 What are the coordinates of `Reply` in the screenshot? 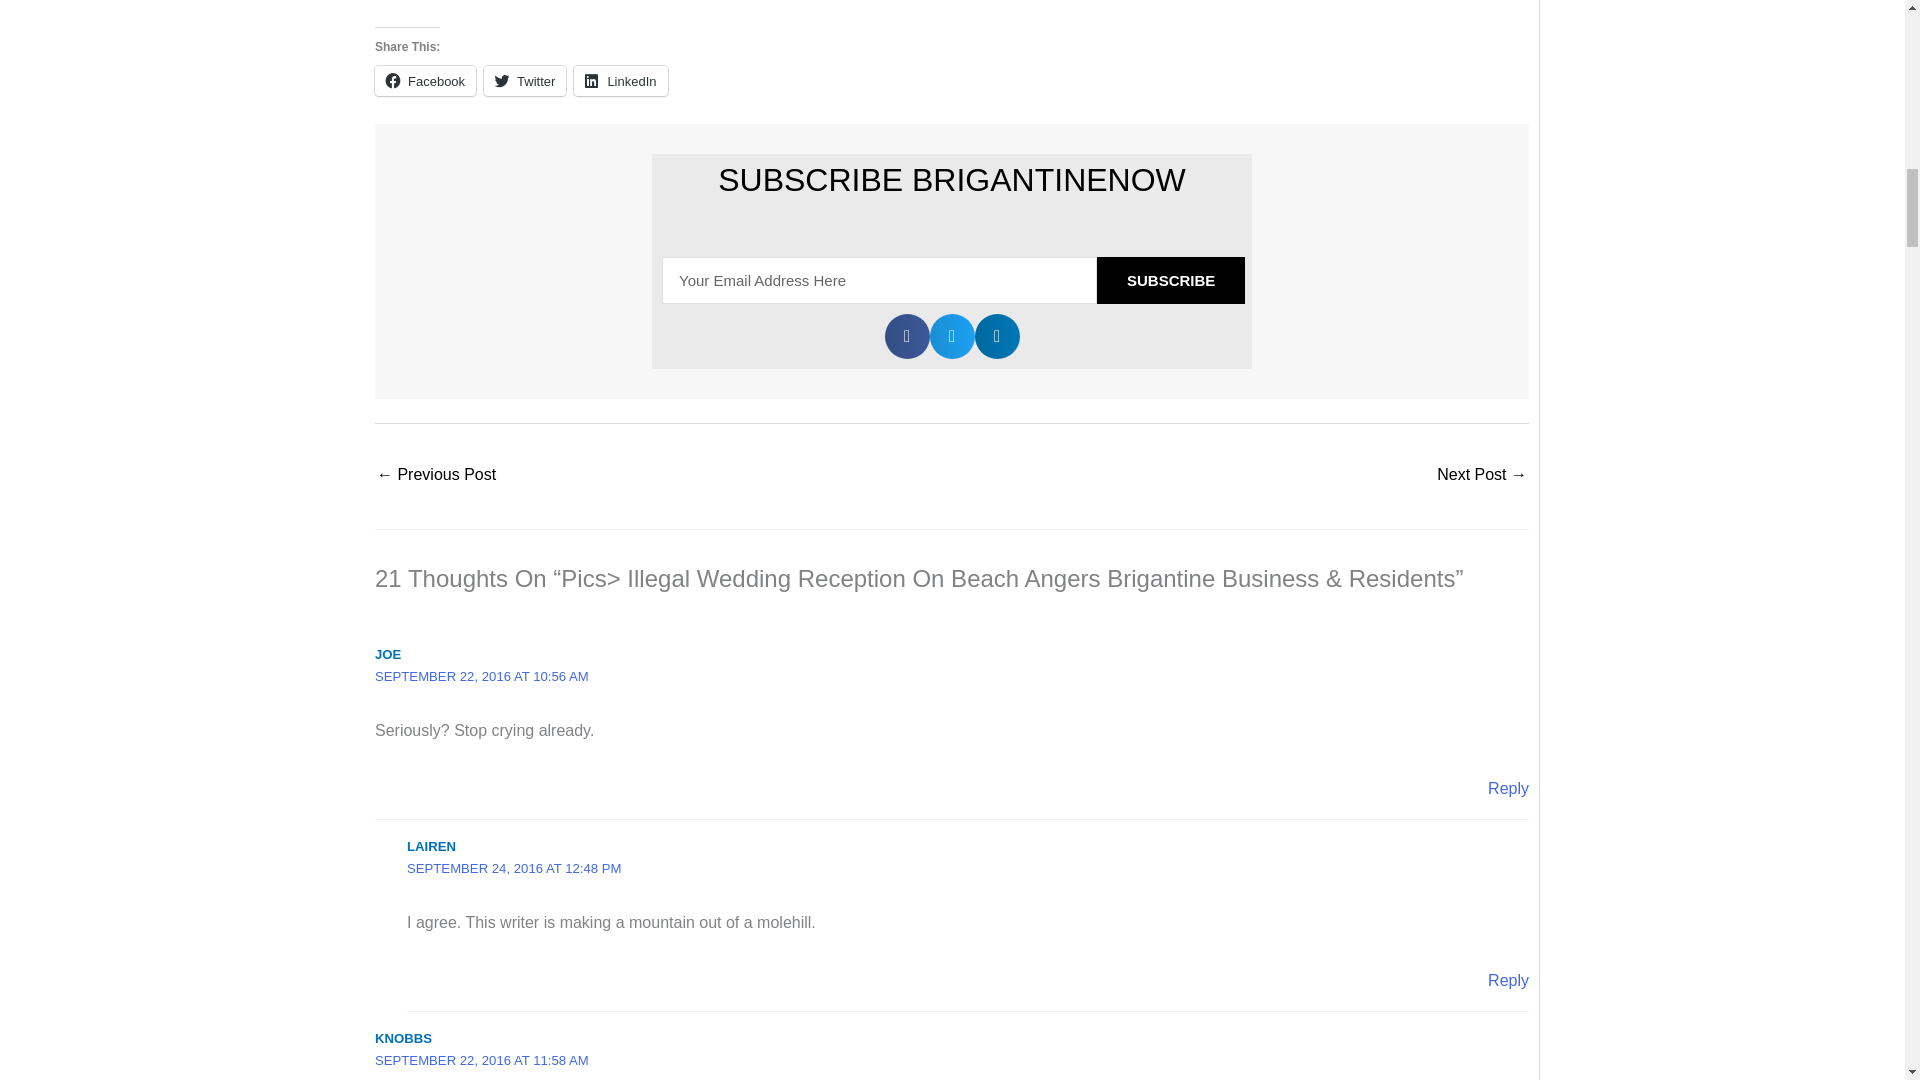 It's located at (1508, 980).